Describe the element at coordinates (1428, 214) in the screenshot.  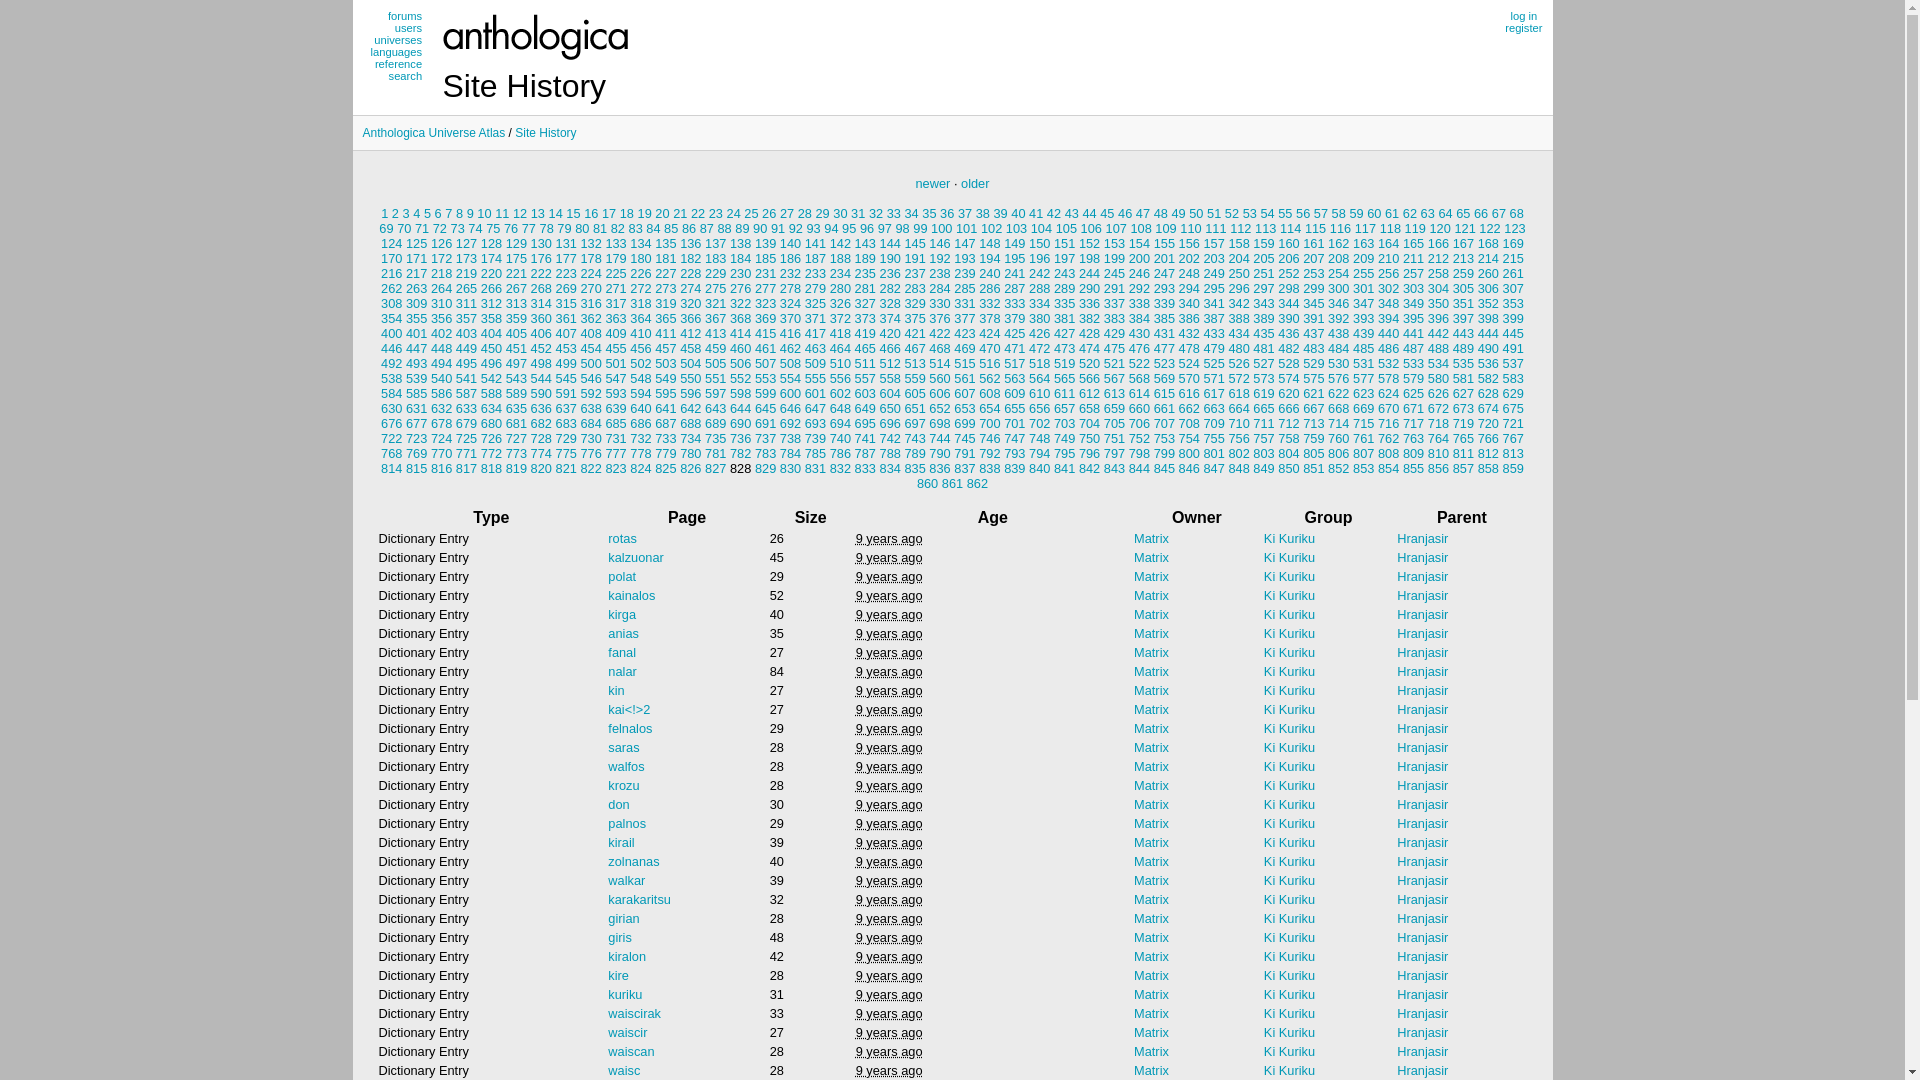
I see `63` at that location.